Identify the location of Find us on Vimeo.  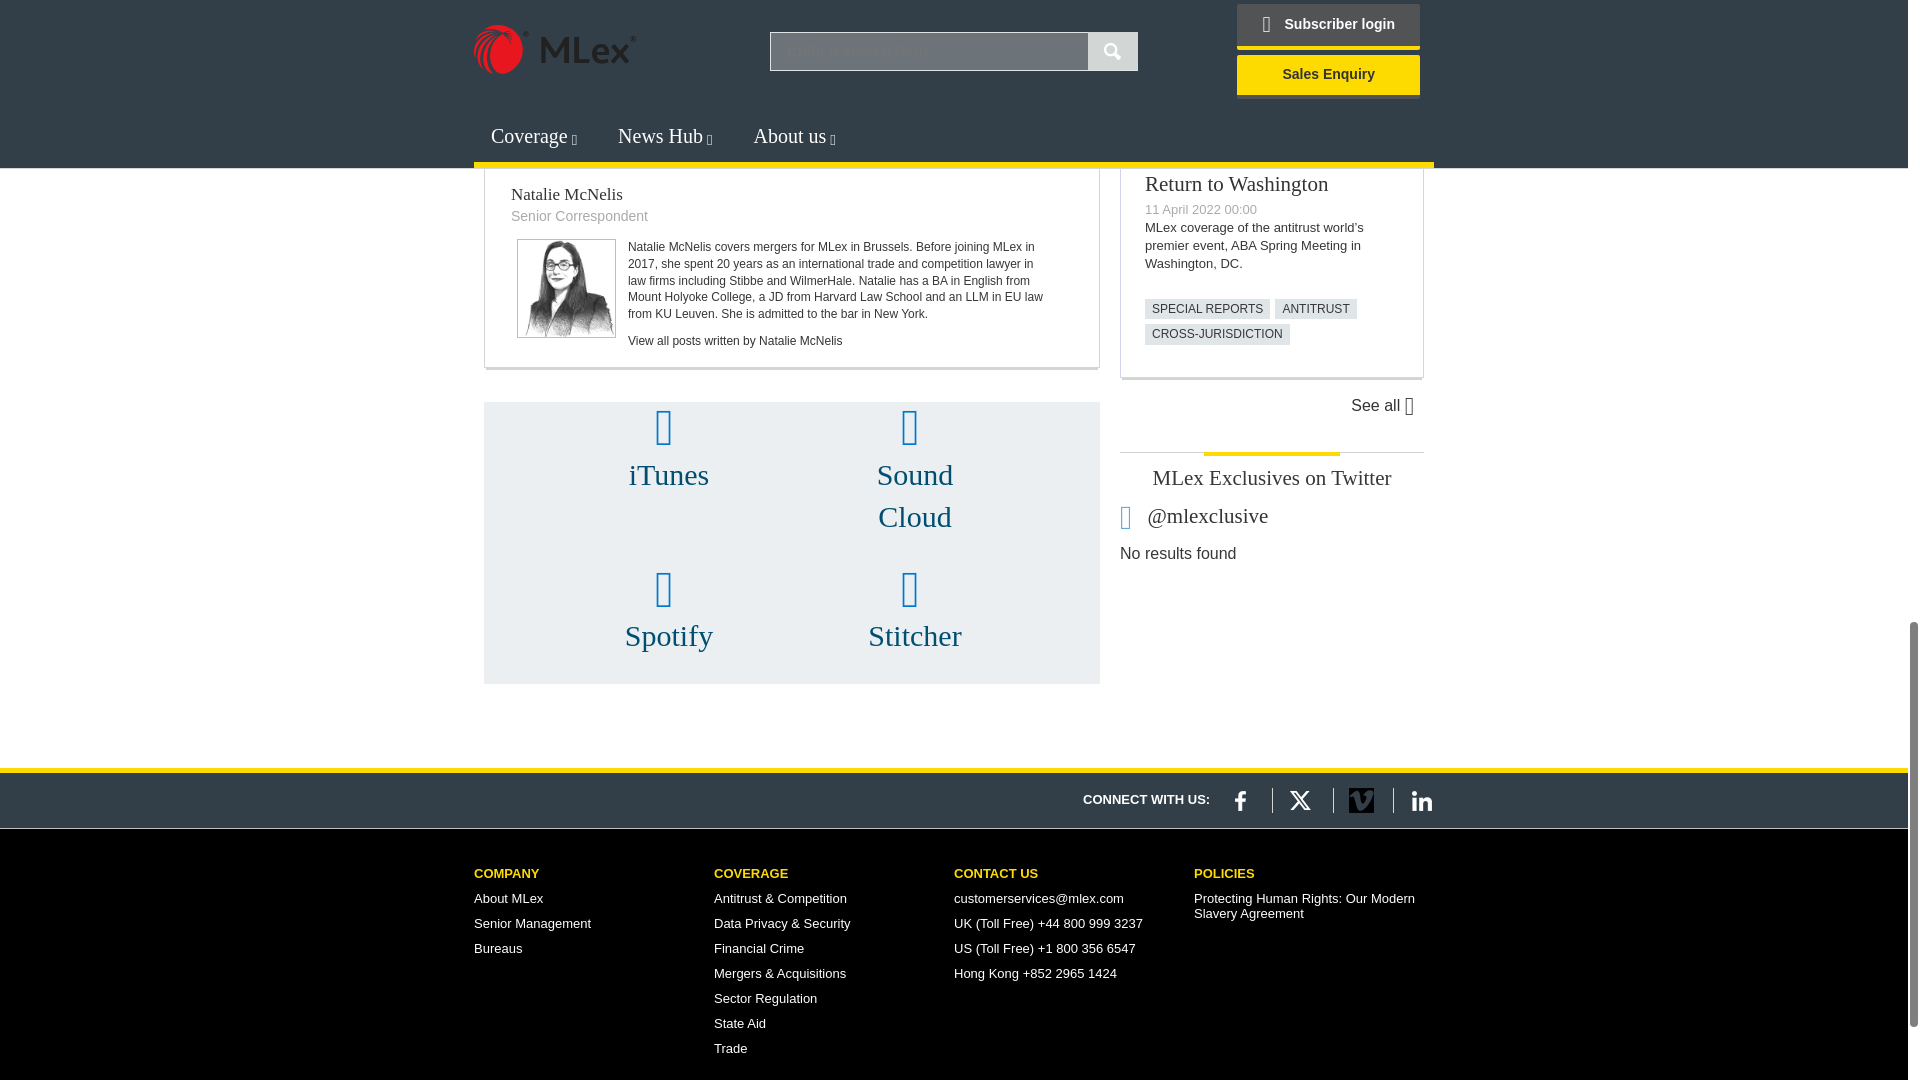
(1362, 800).